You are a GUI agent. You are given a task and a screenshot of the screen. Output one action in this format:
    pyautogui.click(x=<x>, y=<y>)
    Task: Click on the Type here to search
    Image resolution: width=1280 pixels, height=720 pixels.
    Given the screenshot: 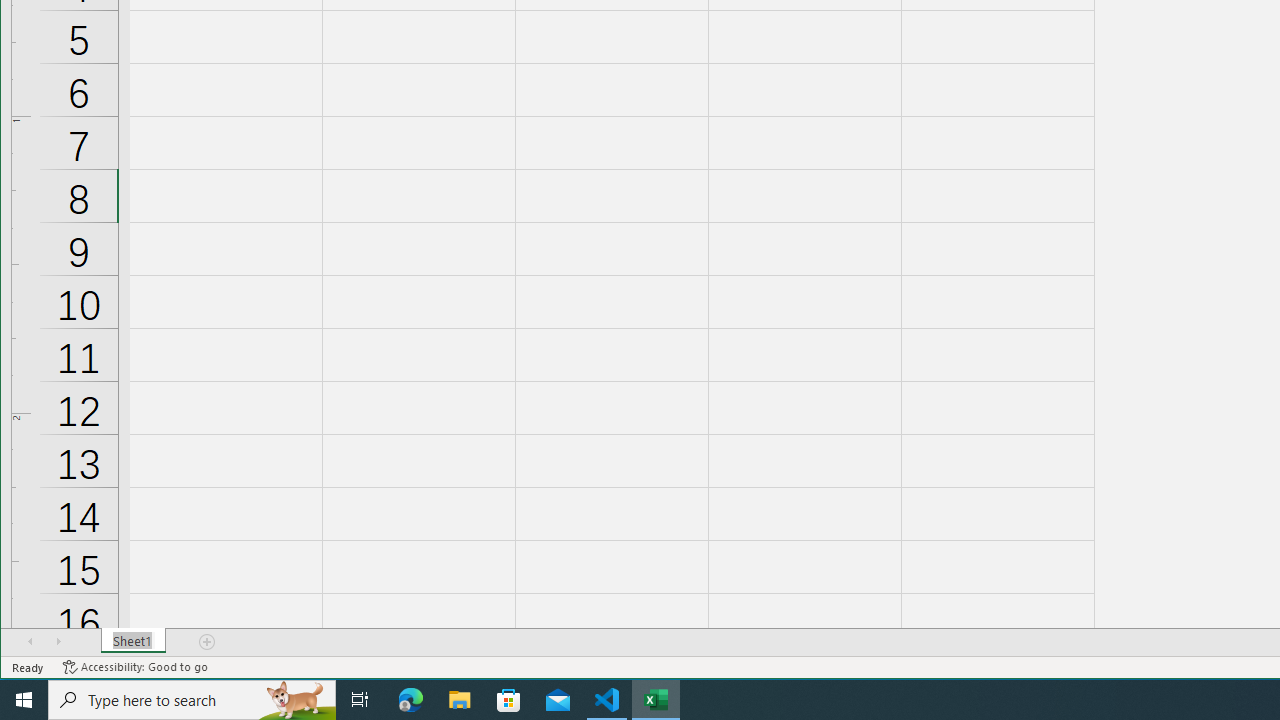 What is the action you would take?
    pyautogui.click(x=192, y=700)
    